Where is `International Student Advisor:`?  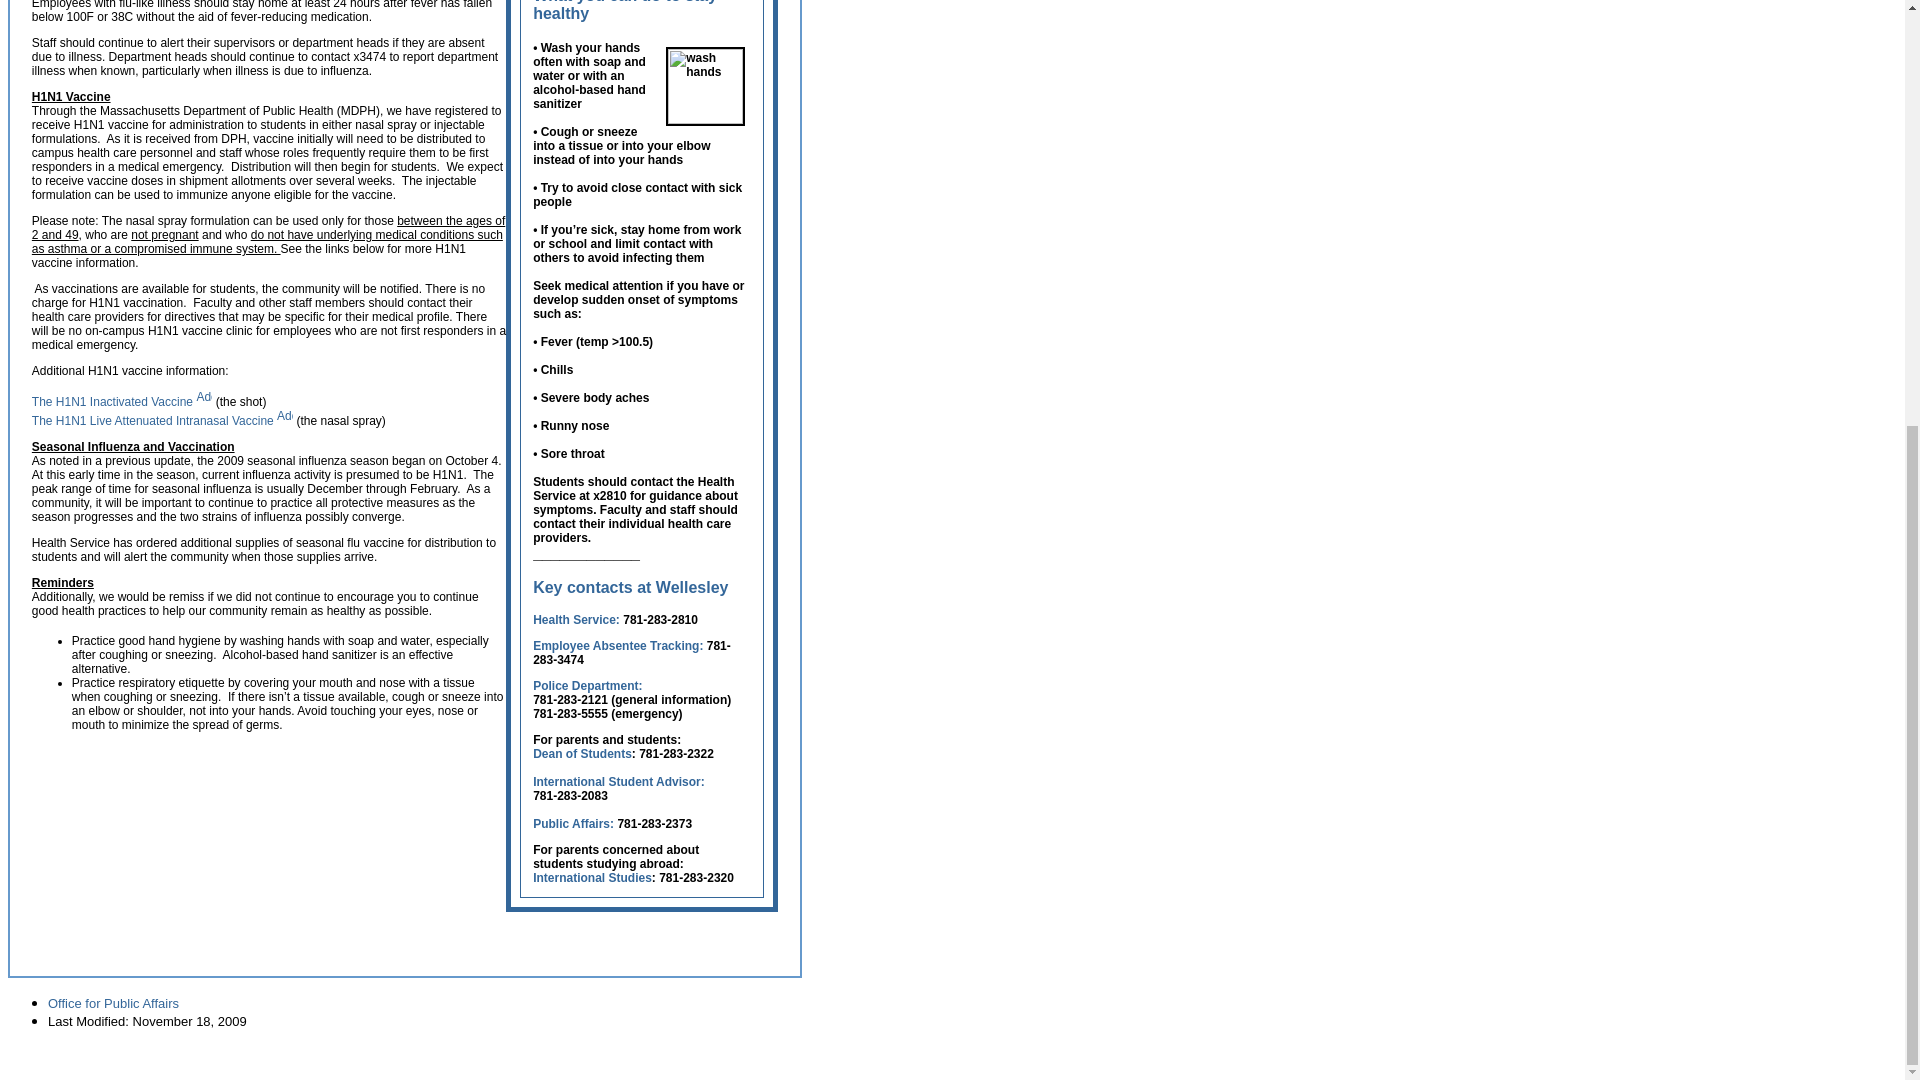
International Student Advisor: is located at coordinates (618, 782).